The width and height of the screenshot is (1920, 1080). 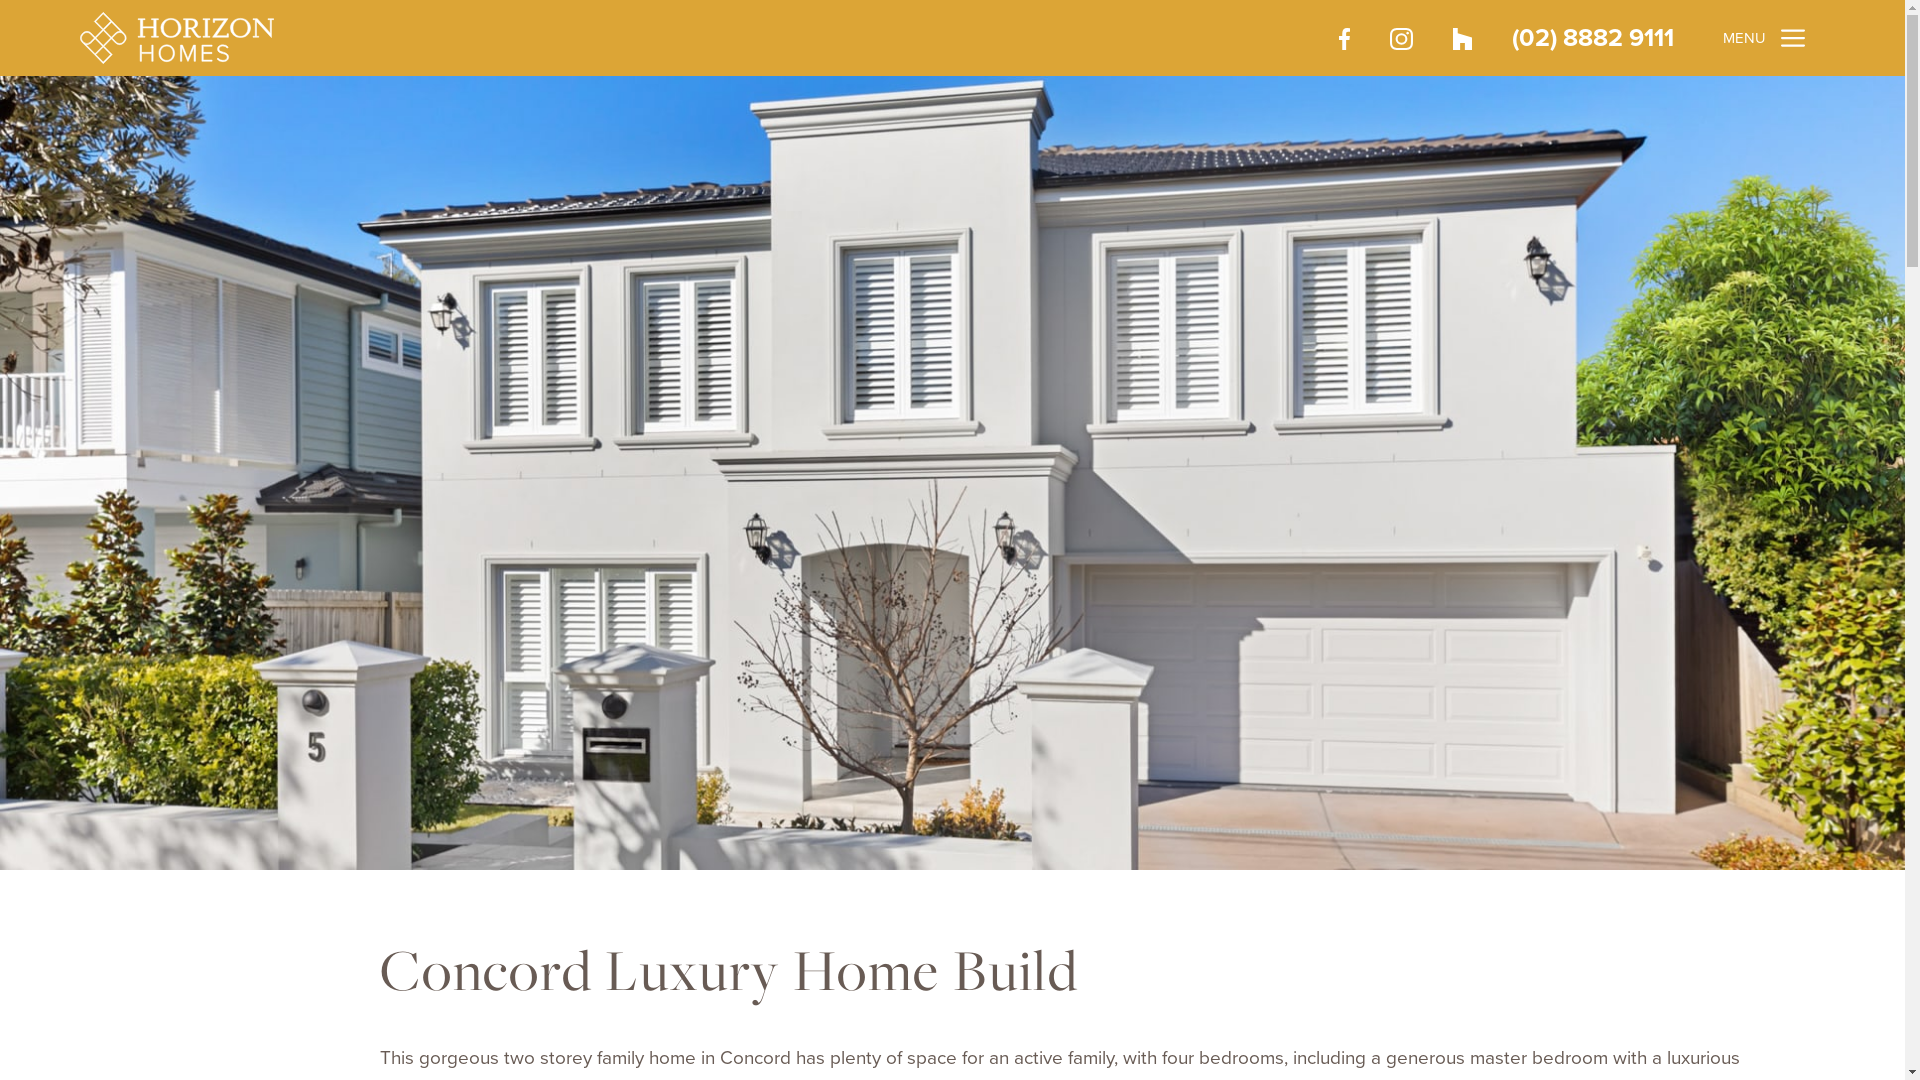 I want to click on (02) 8882 9111, so click(x=1593, y=38).